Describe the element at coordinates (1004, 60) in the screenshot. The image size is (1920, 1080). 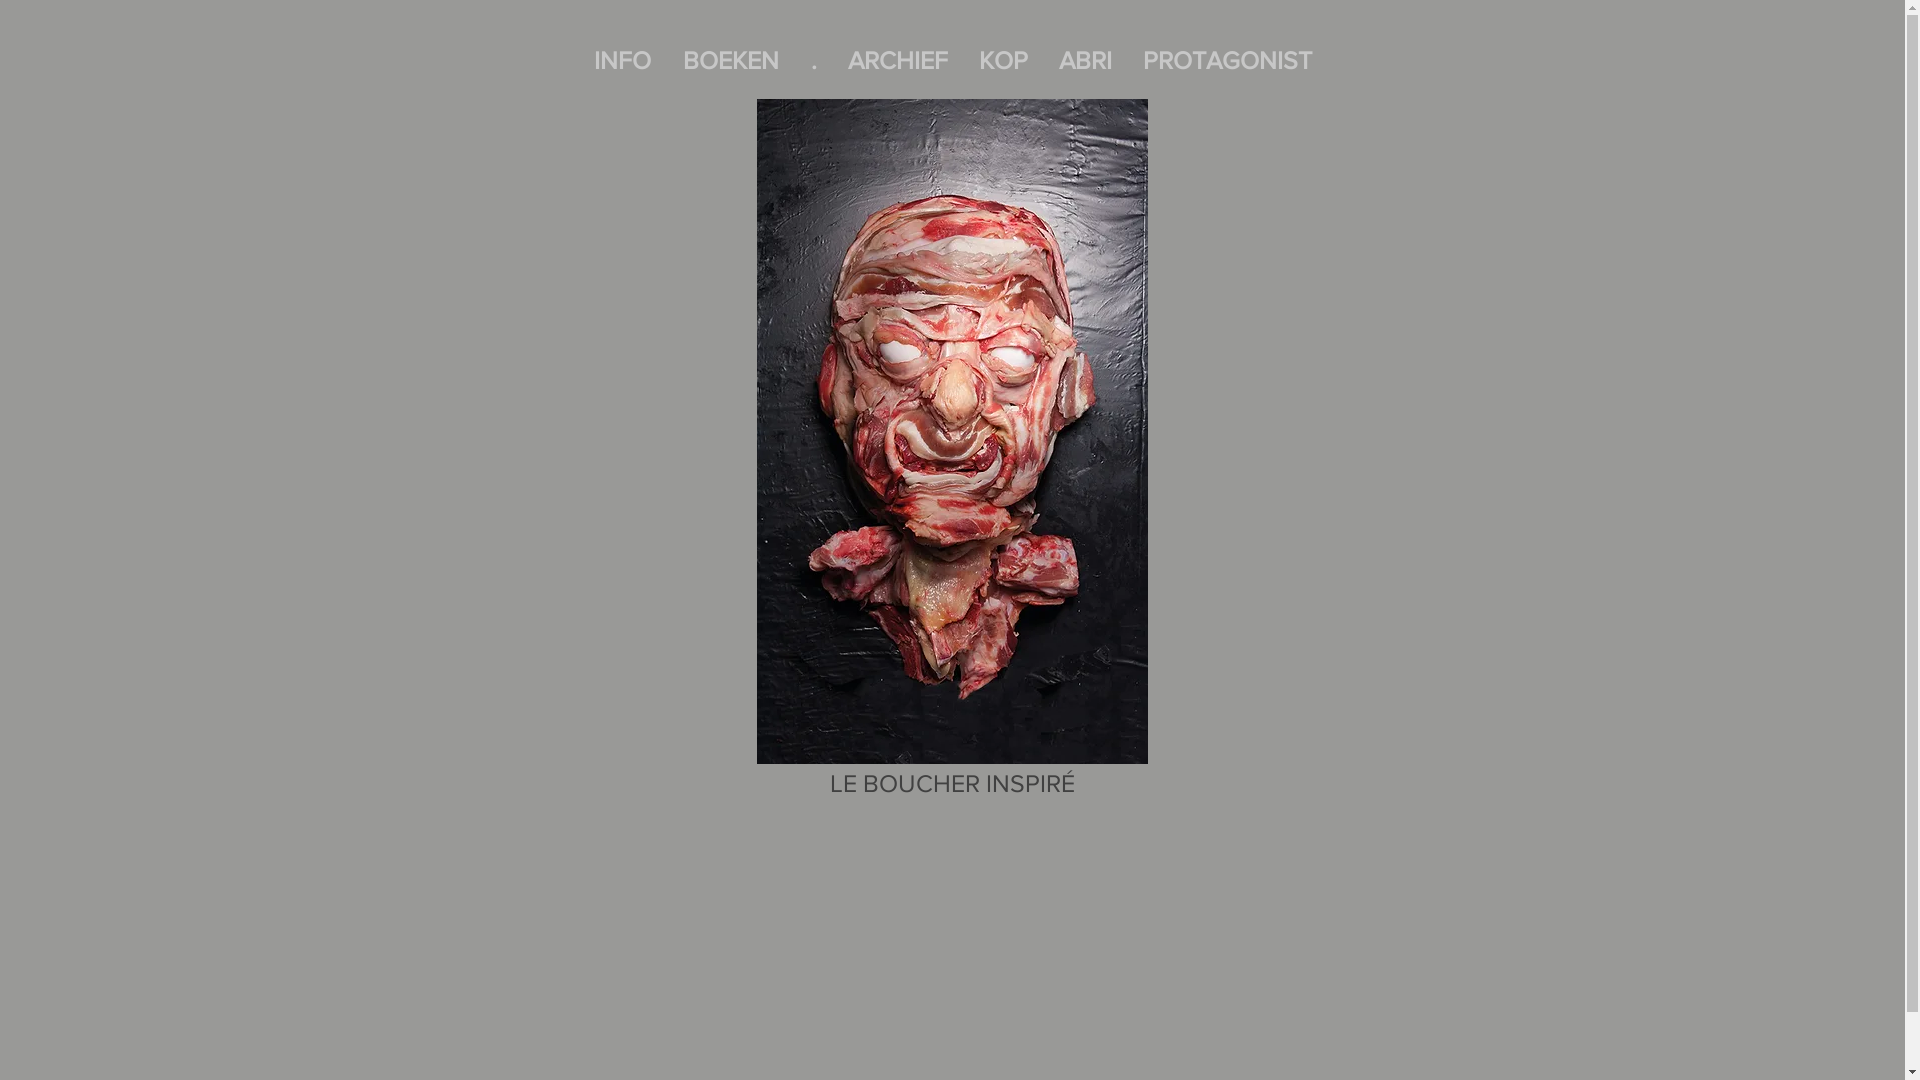
I see `KOP` at that location.